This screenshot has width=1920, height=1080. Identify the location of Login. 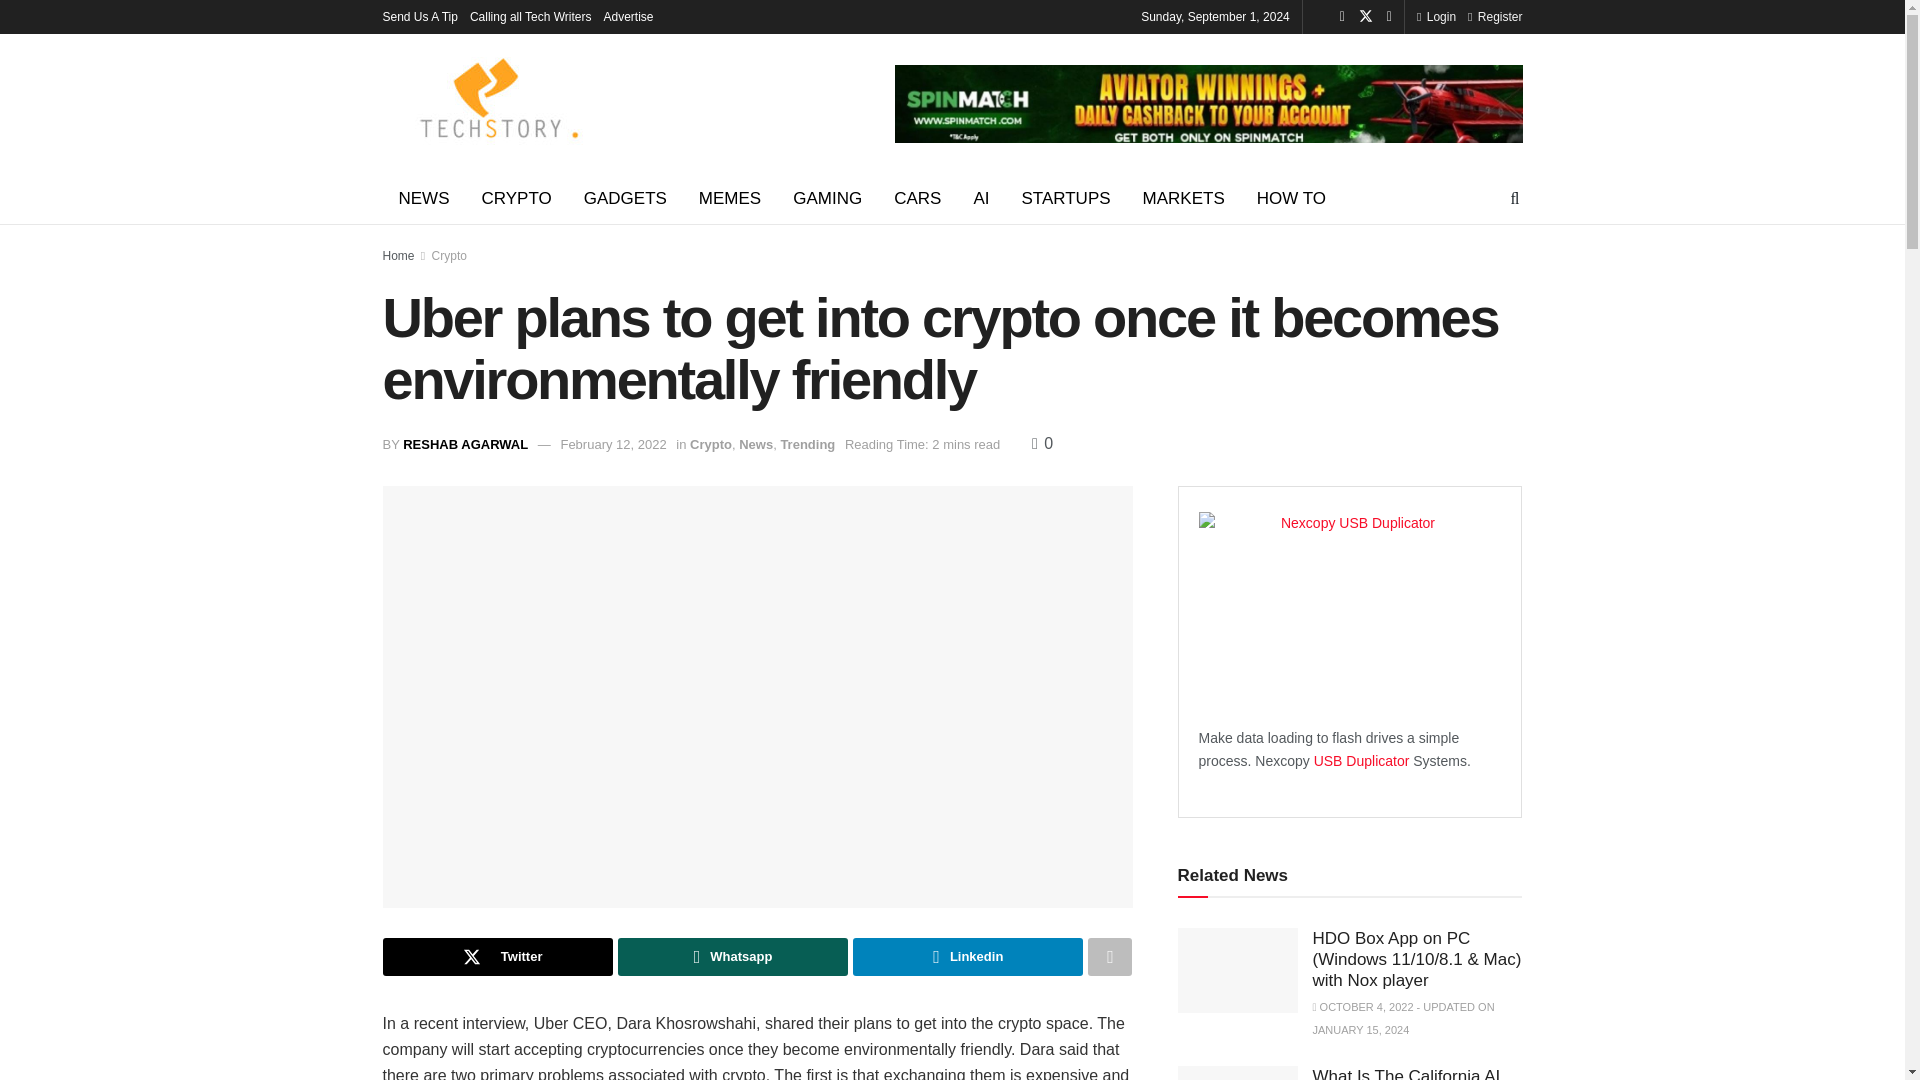
(1436, 16).